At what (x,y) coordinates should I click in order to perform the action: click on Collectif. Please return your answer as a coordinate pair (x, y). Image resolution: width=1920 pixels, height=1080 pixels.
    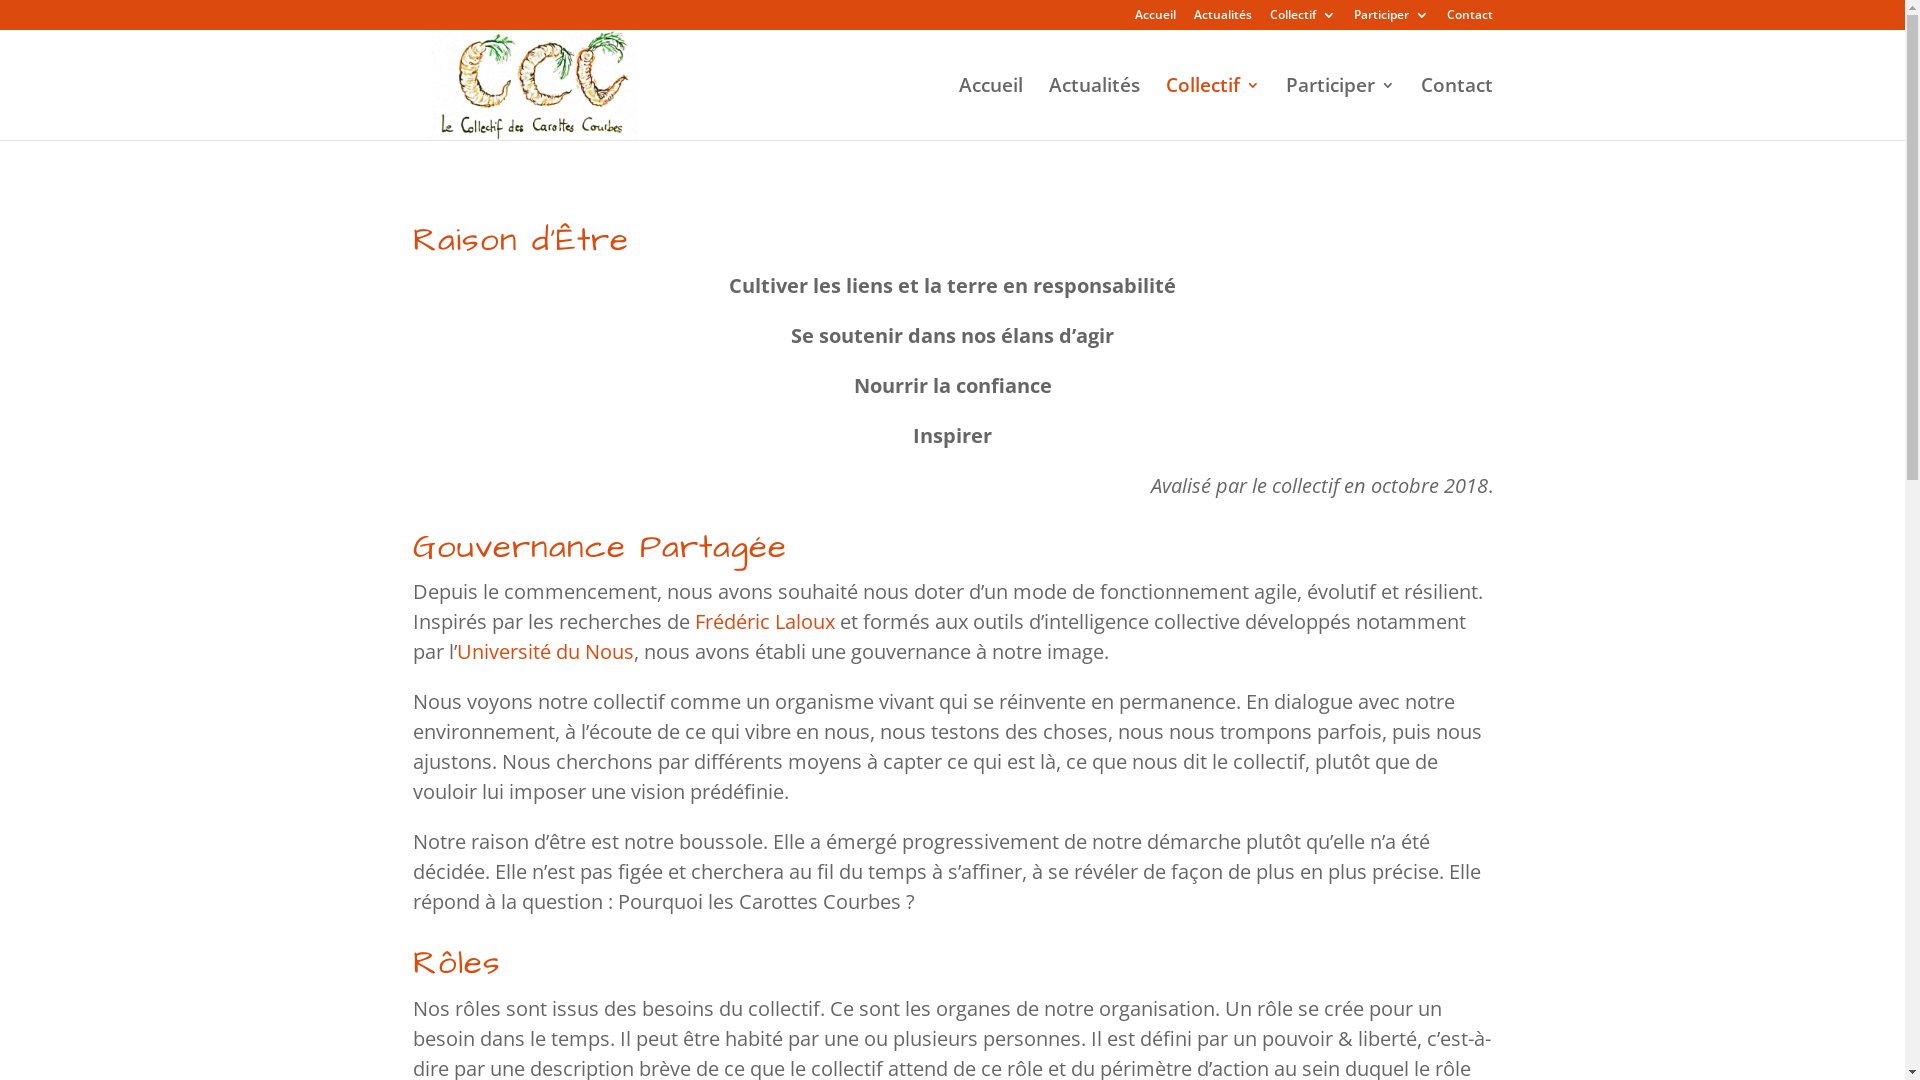
    Looking at the image, I should click on (1213, 108).